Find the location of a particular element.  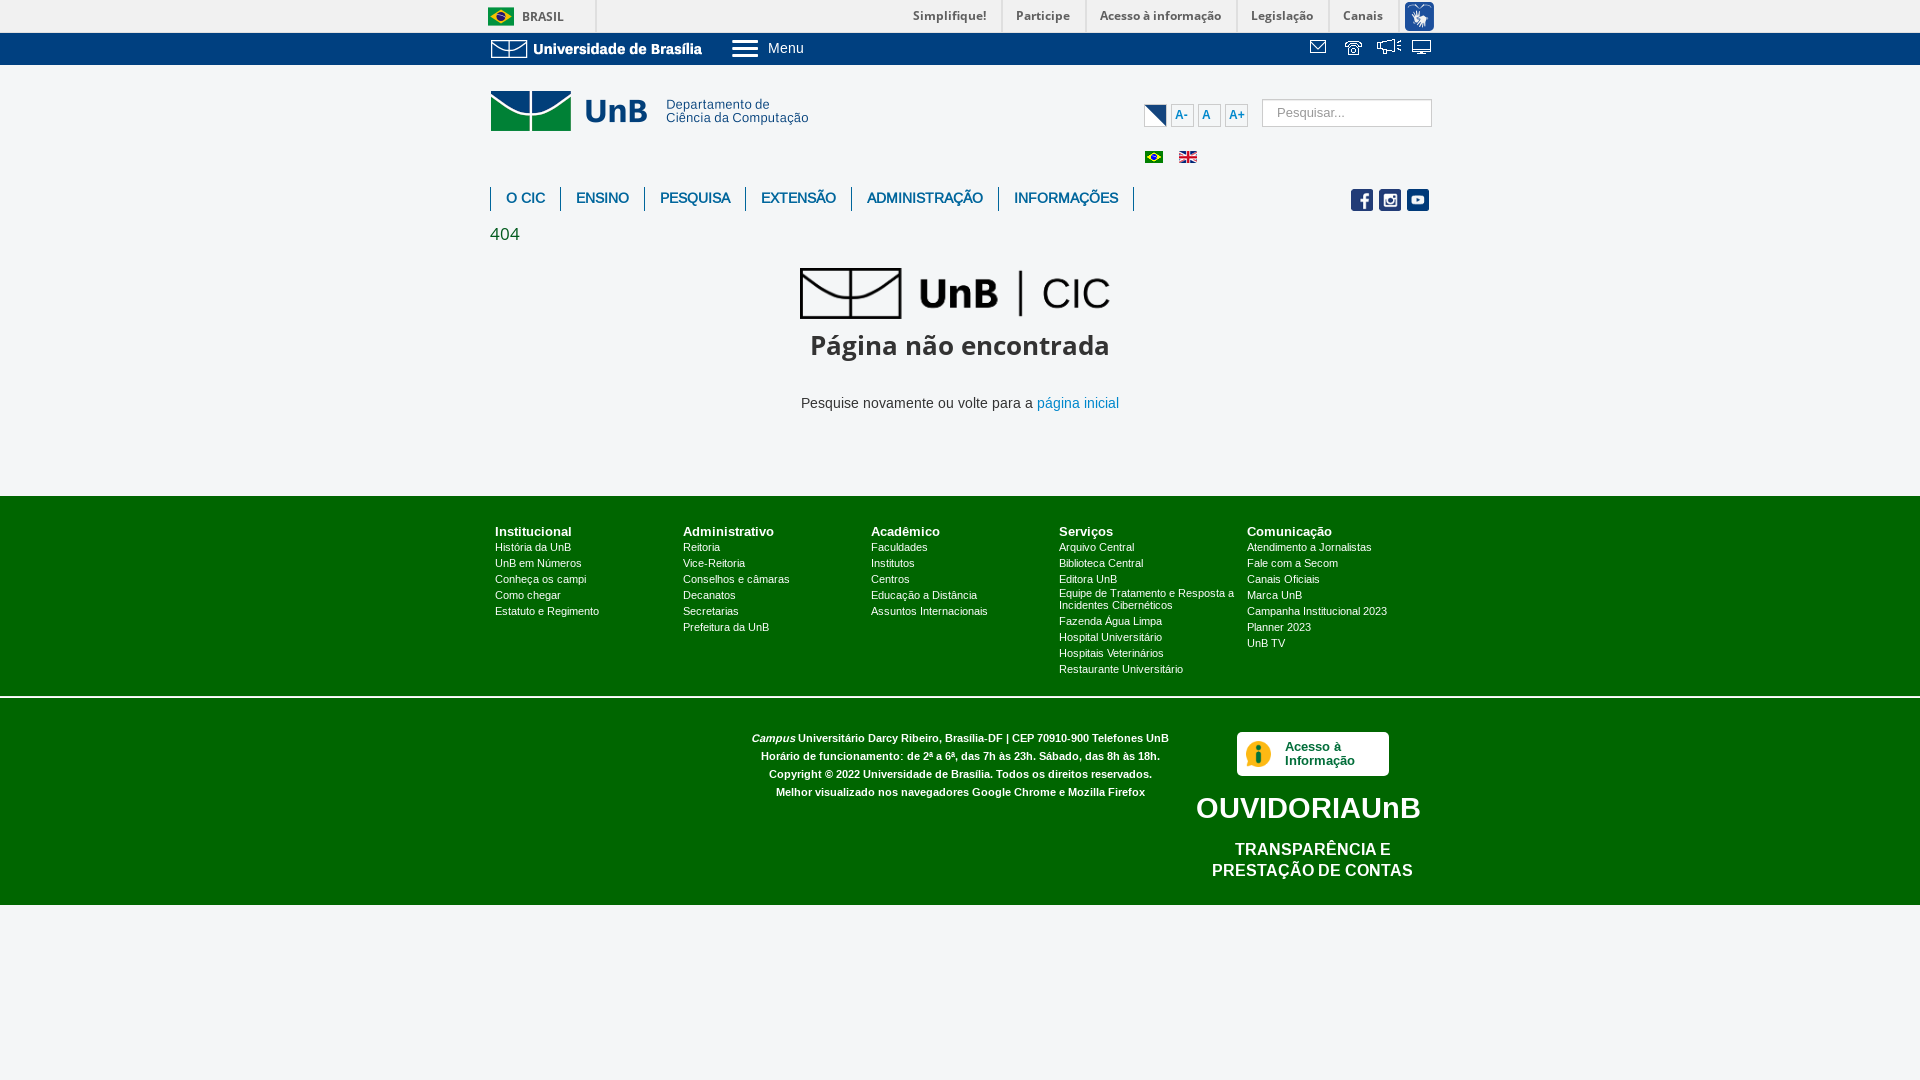

Telefones da UnB is located at coordinates (1355, 49).